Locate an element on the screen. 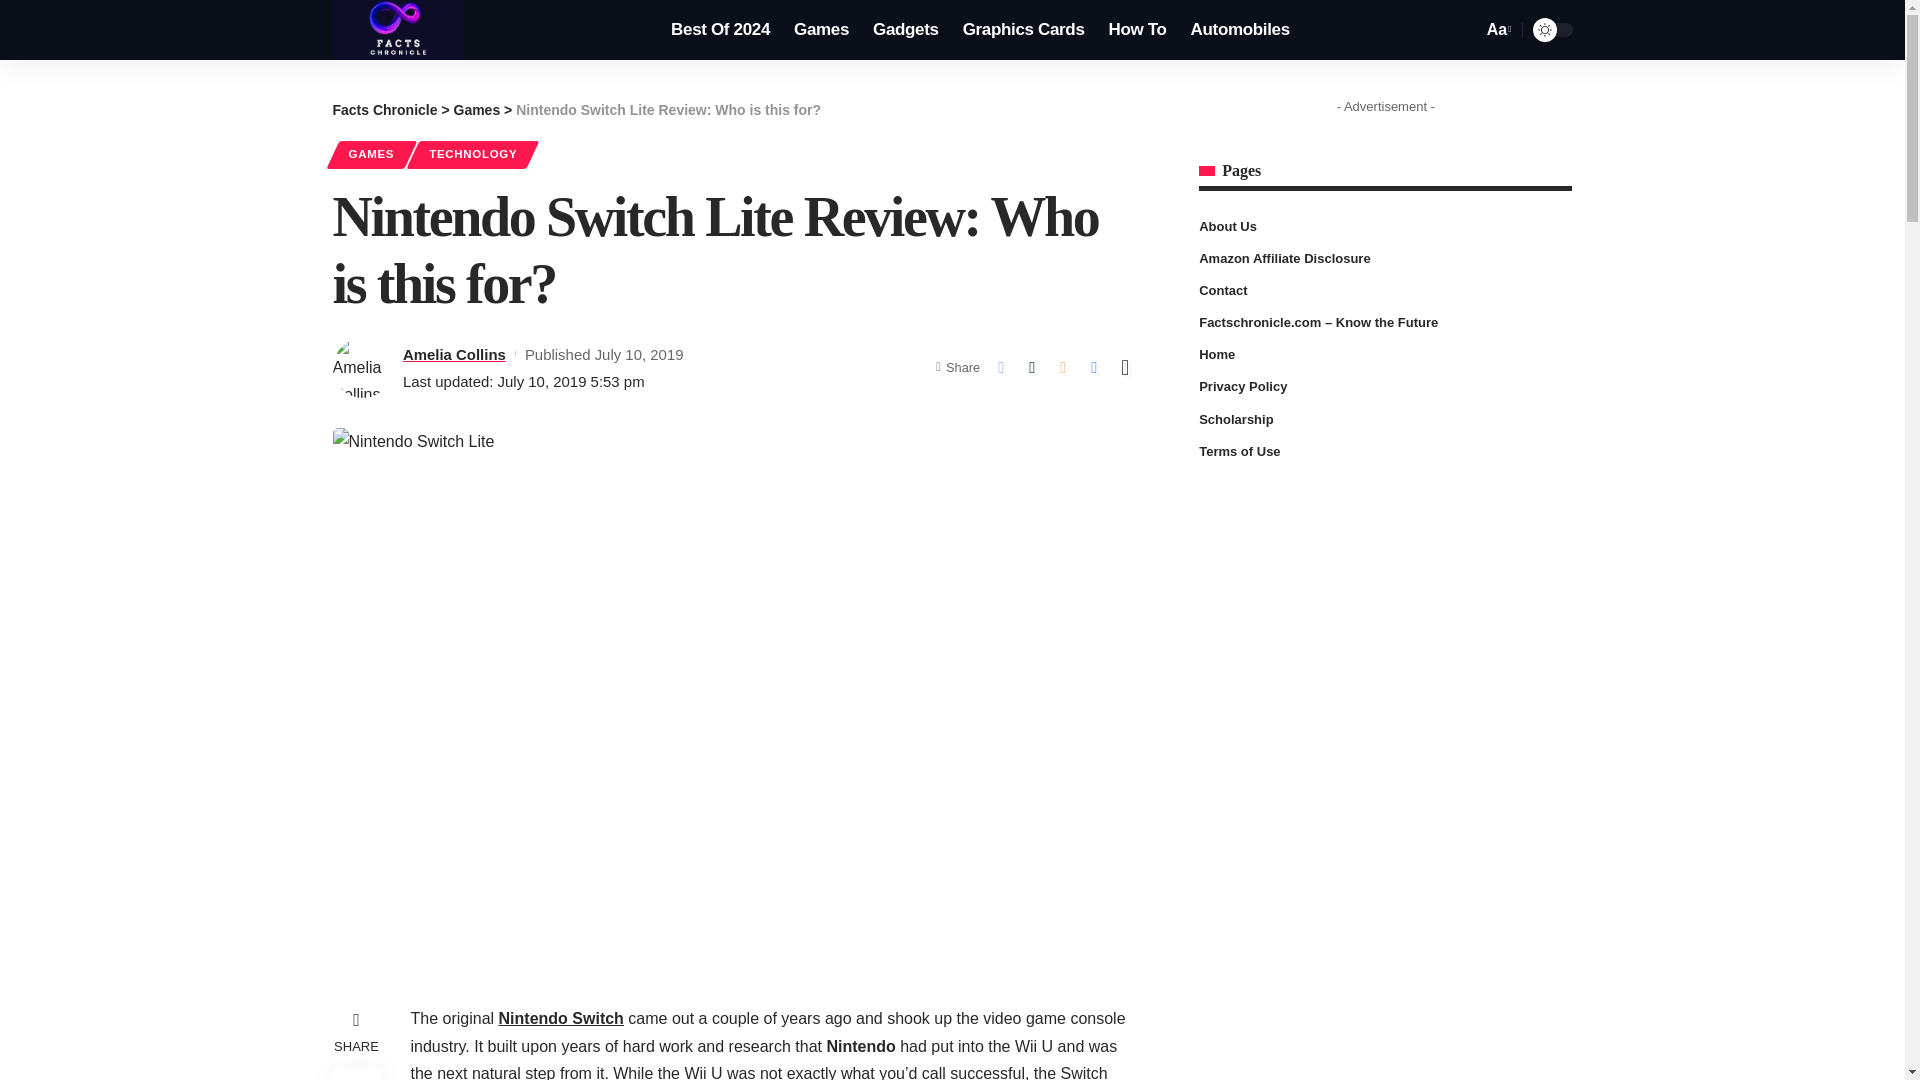 This screenshot has height=1080, width=1920. Go to the Games Category archives. is located at coordinates (477, 109).